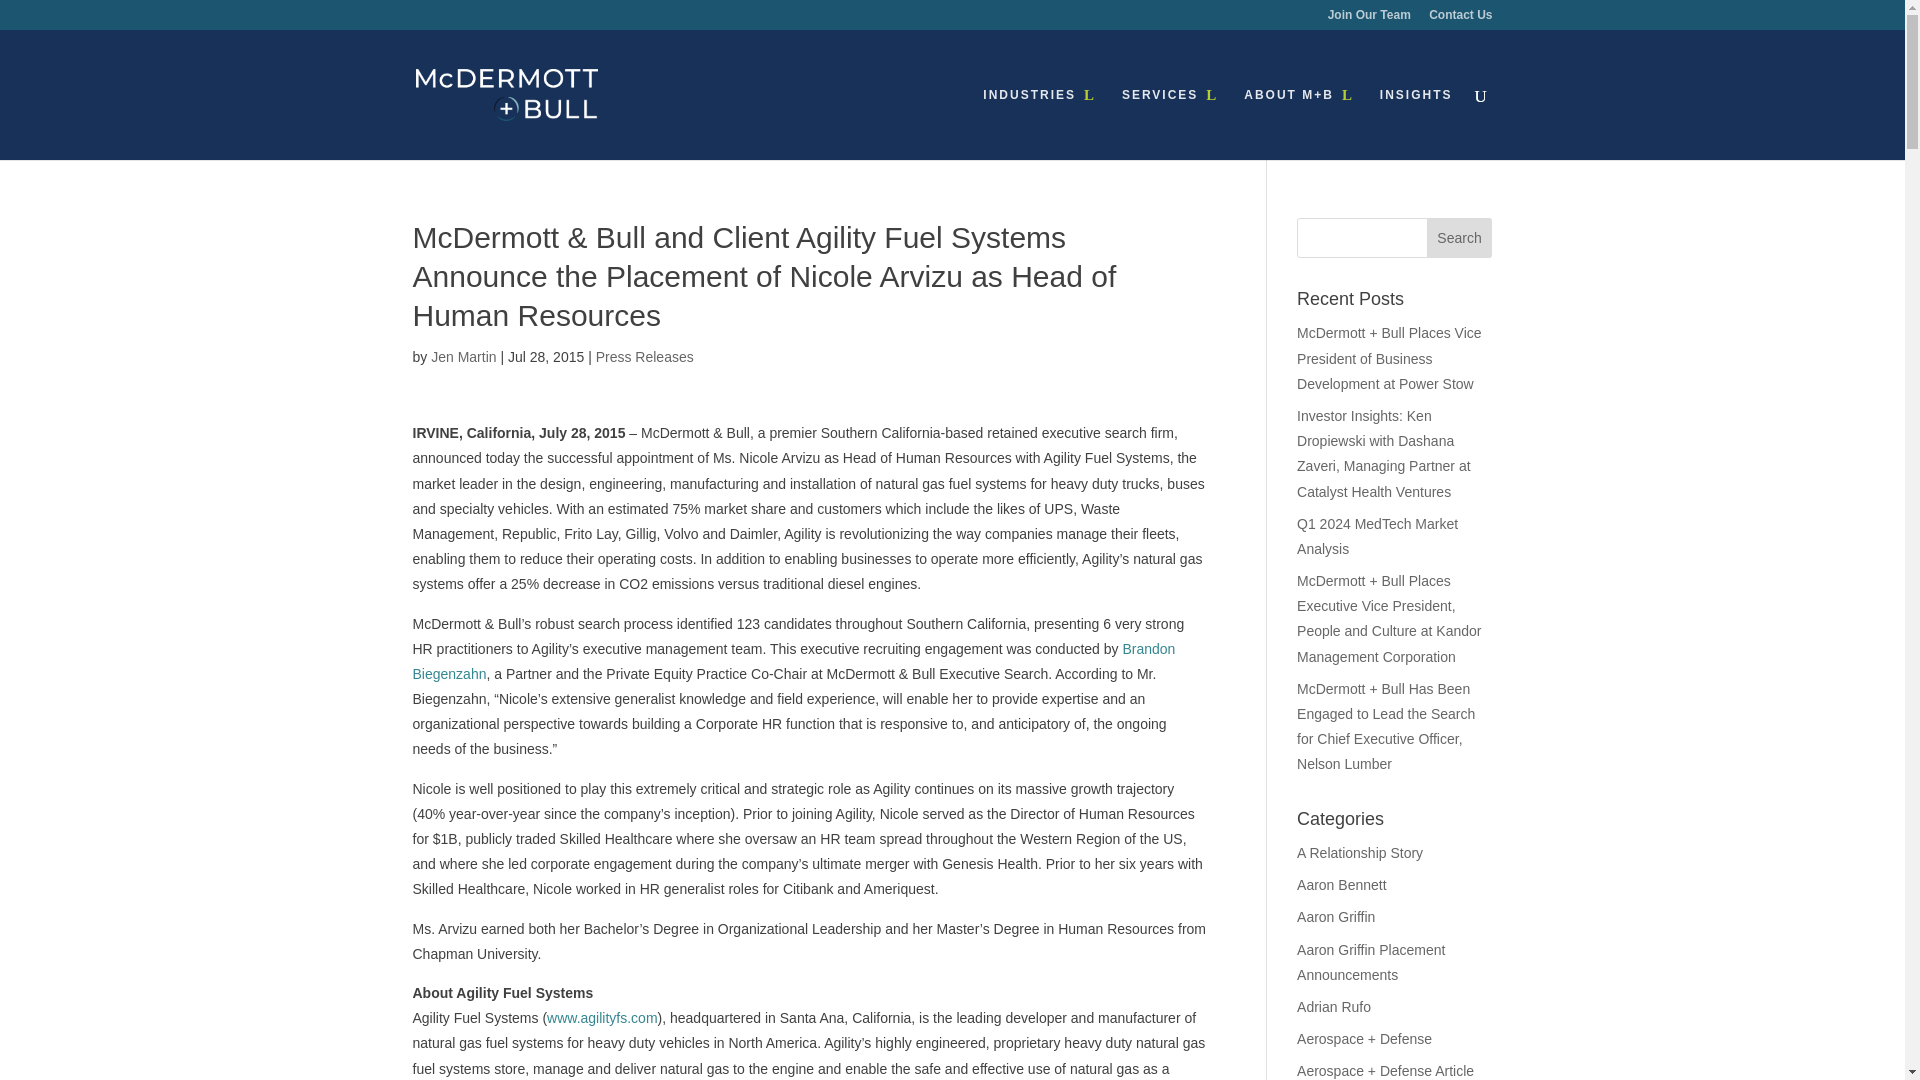  What do you see at coordinates (1370, 19) in the screenshot?
I see `Join Our Team` at bounding box center [1370, 19].